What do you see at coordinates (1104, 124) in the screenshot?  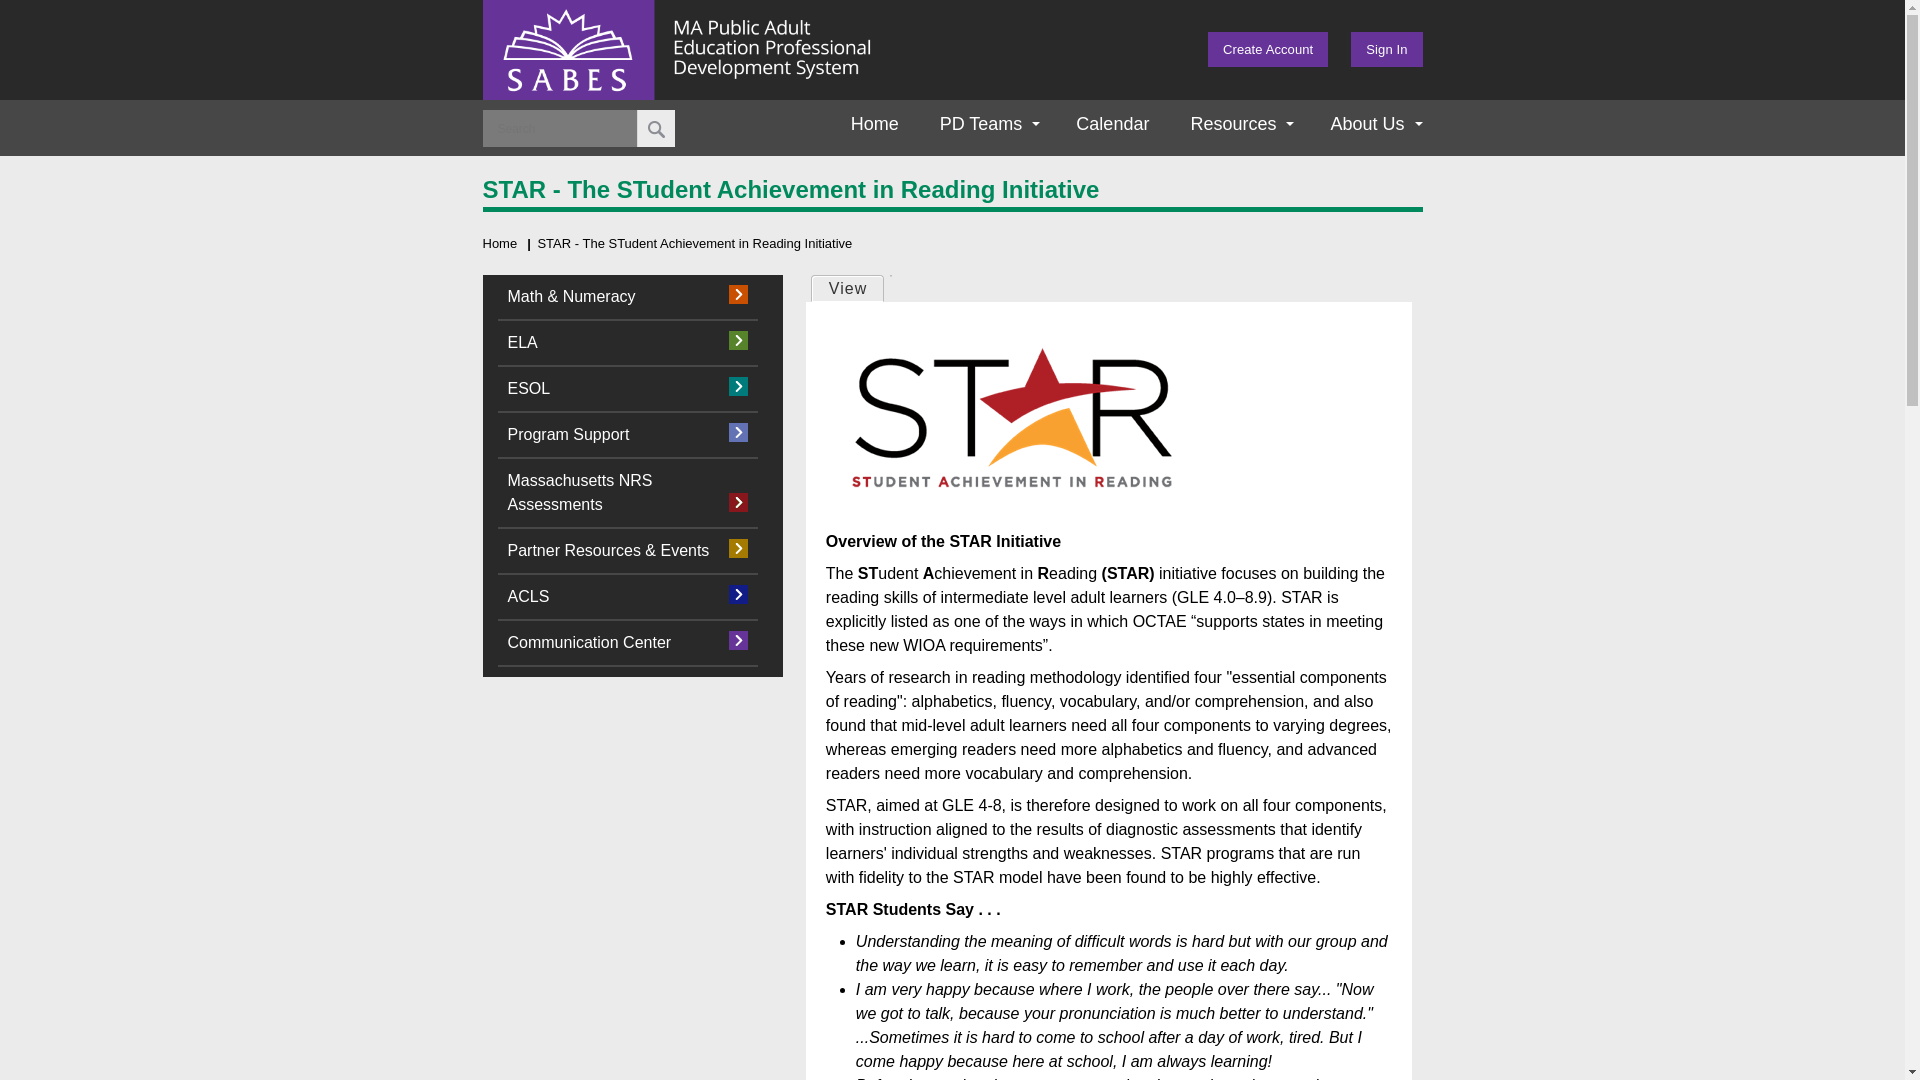 I see `Calendar` at bounding box center [1104, 124].